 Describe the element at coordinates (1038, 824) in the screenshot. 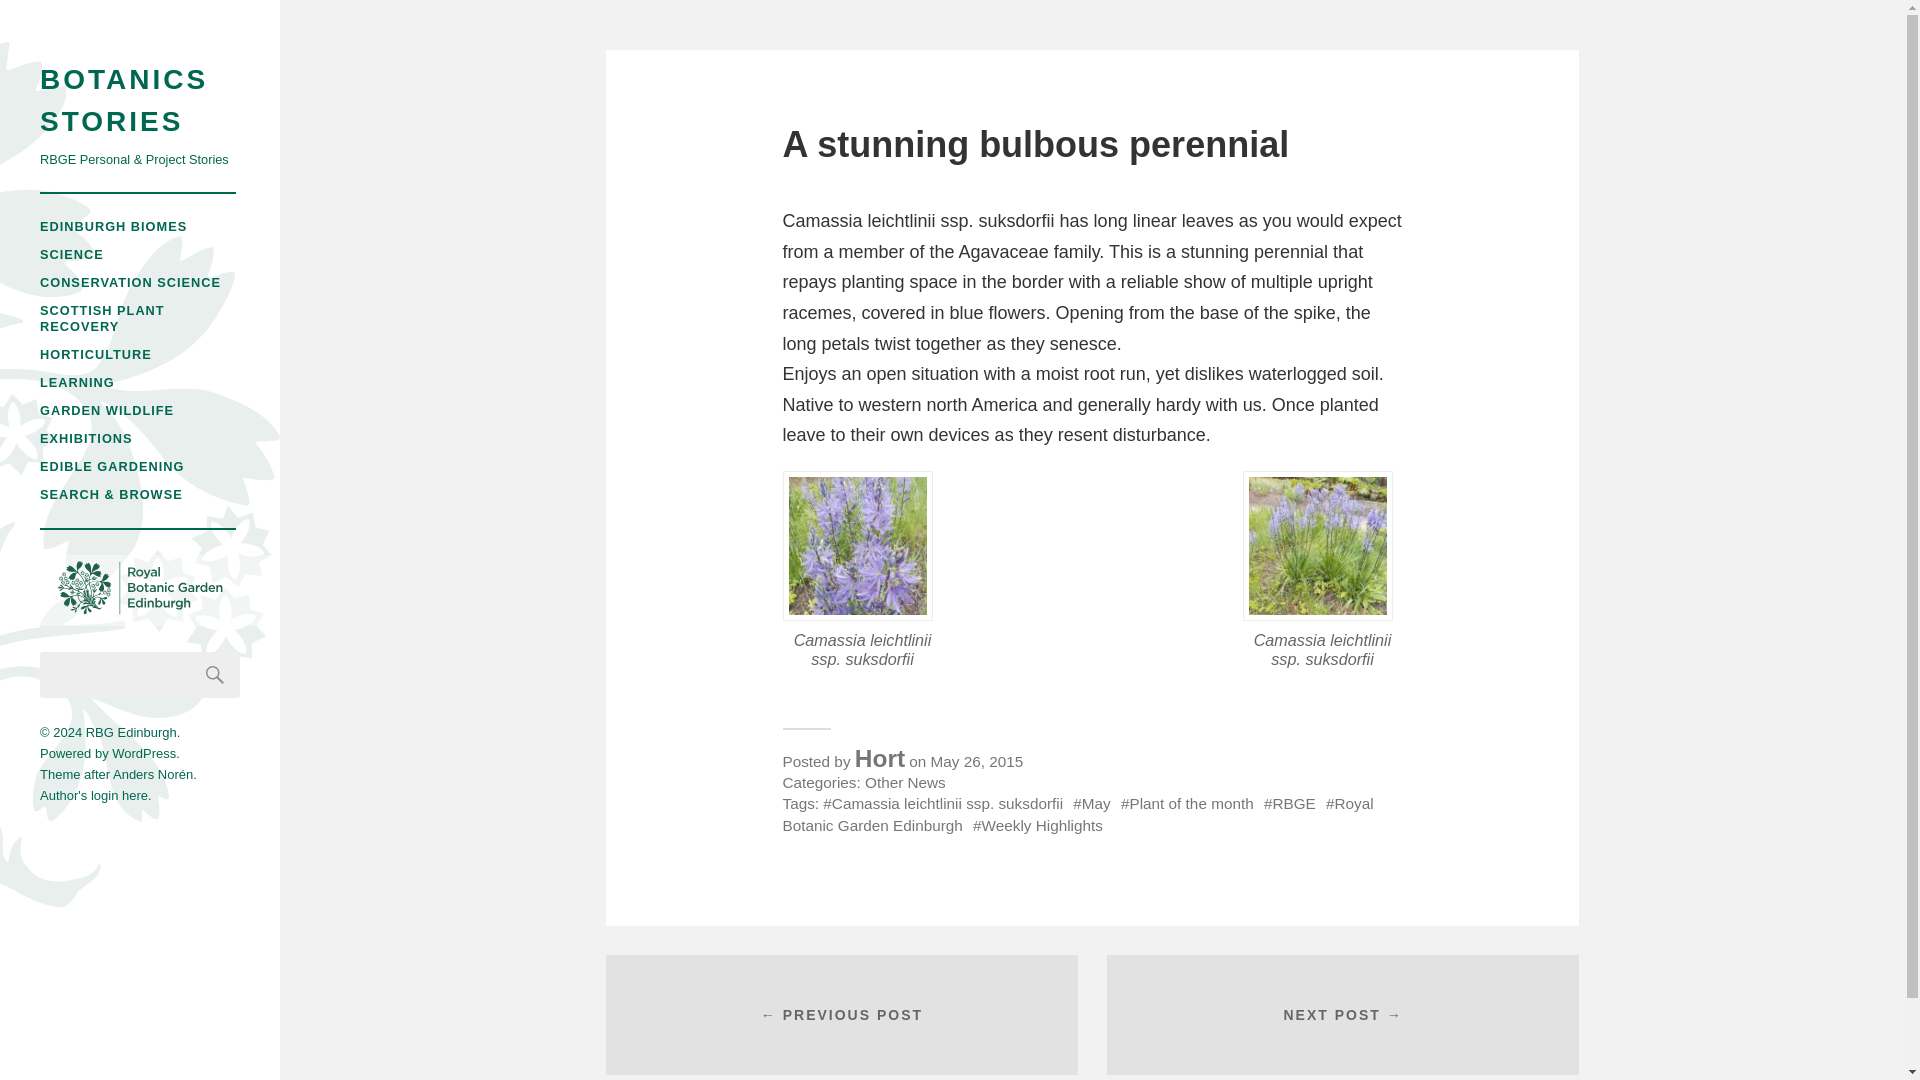

I see `Weekly Highlights` at that location.